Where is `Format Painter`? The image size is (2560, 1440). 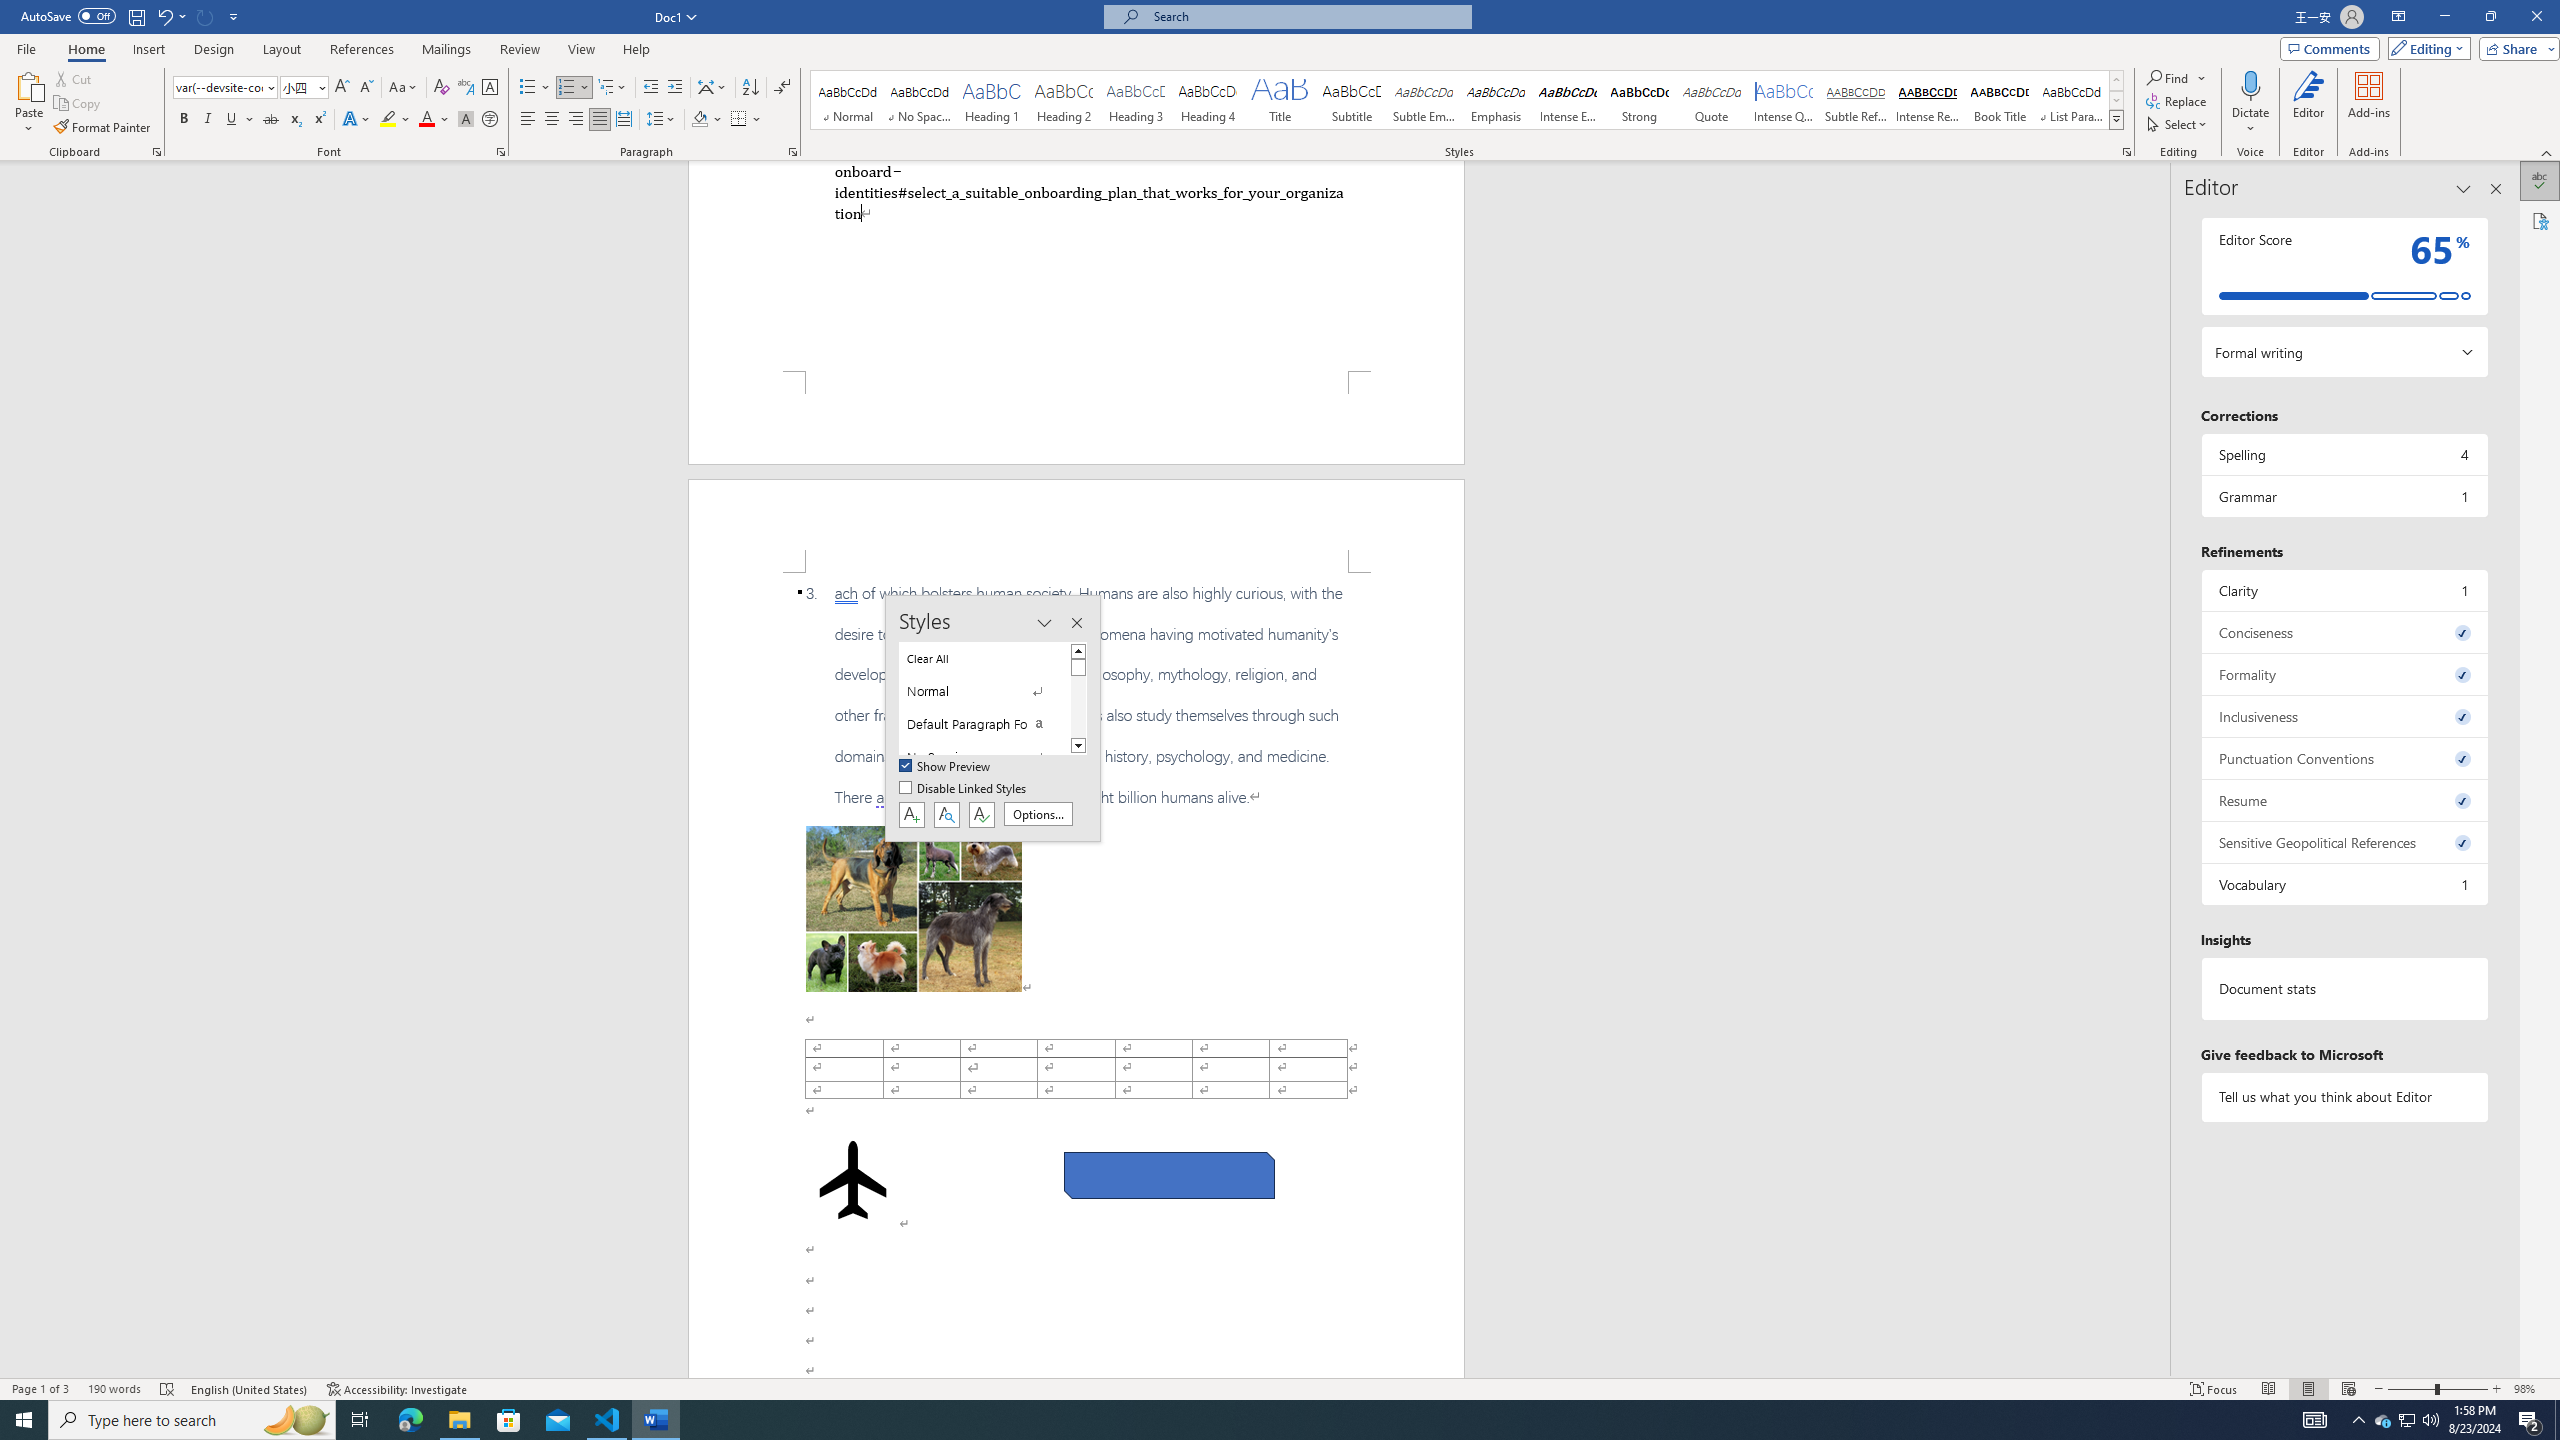
Format Painter is located at coordinates (104, 128).